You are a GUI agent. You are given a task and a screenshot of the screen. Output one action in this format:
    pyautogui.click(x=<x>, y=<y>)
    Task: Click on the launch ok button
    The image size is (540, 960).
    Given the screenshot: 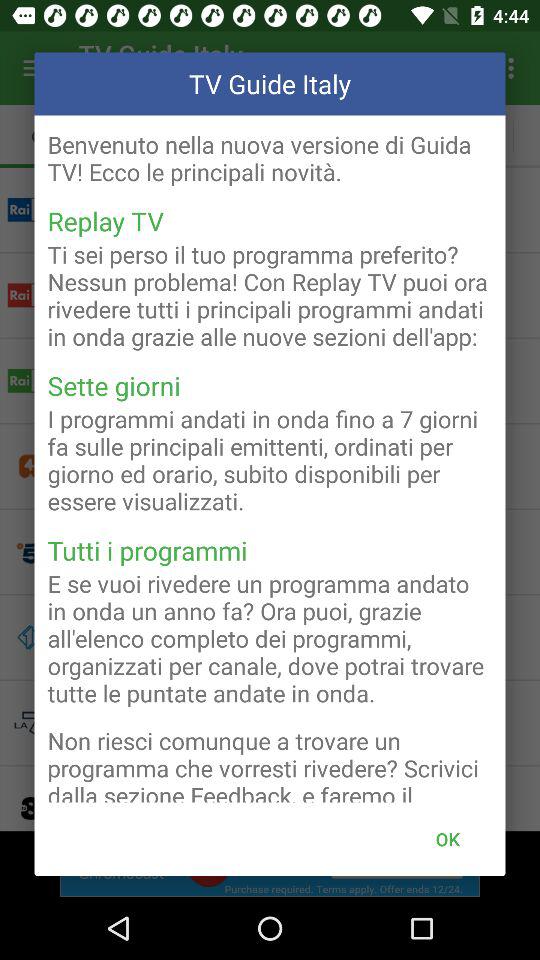 What is the action you would take?
    pyautogui.click(x=447, y=838)
    